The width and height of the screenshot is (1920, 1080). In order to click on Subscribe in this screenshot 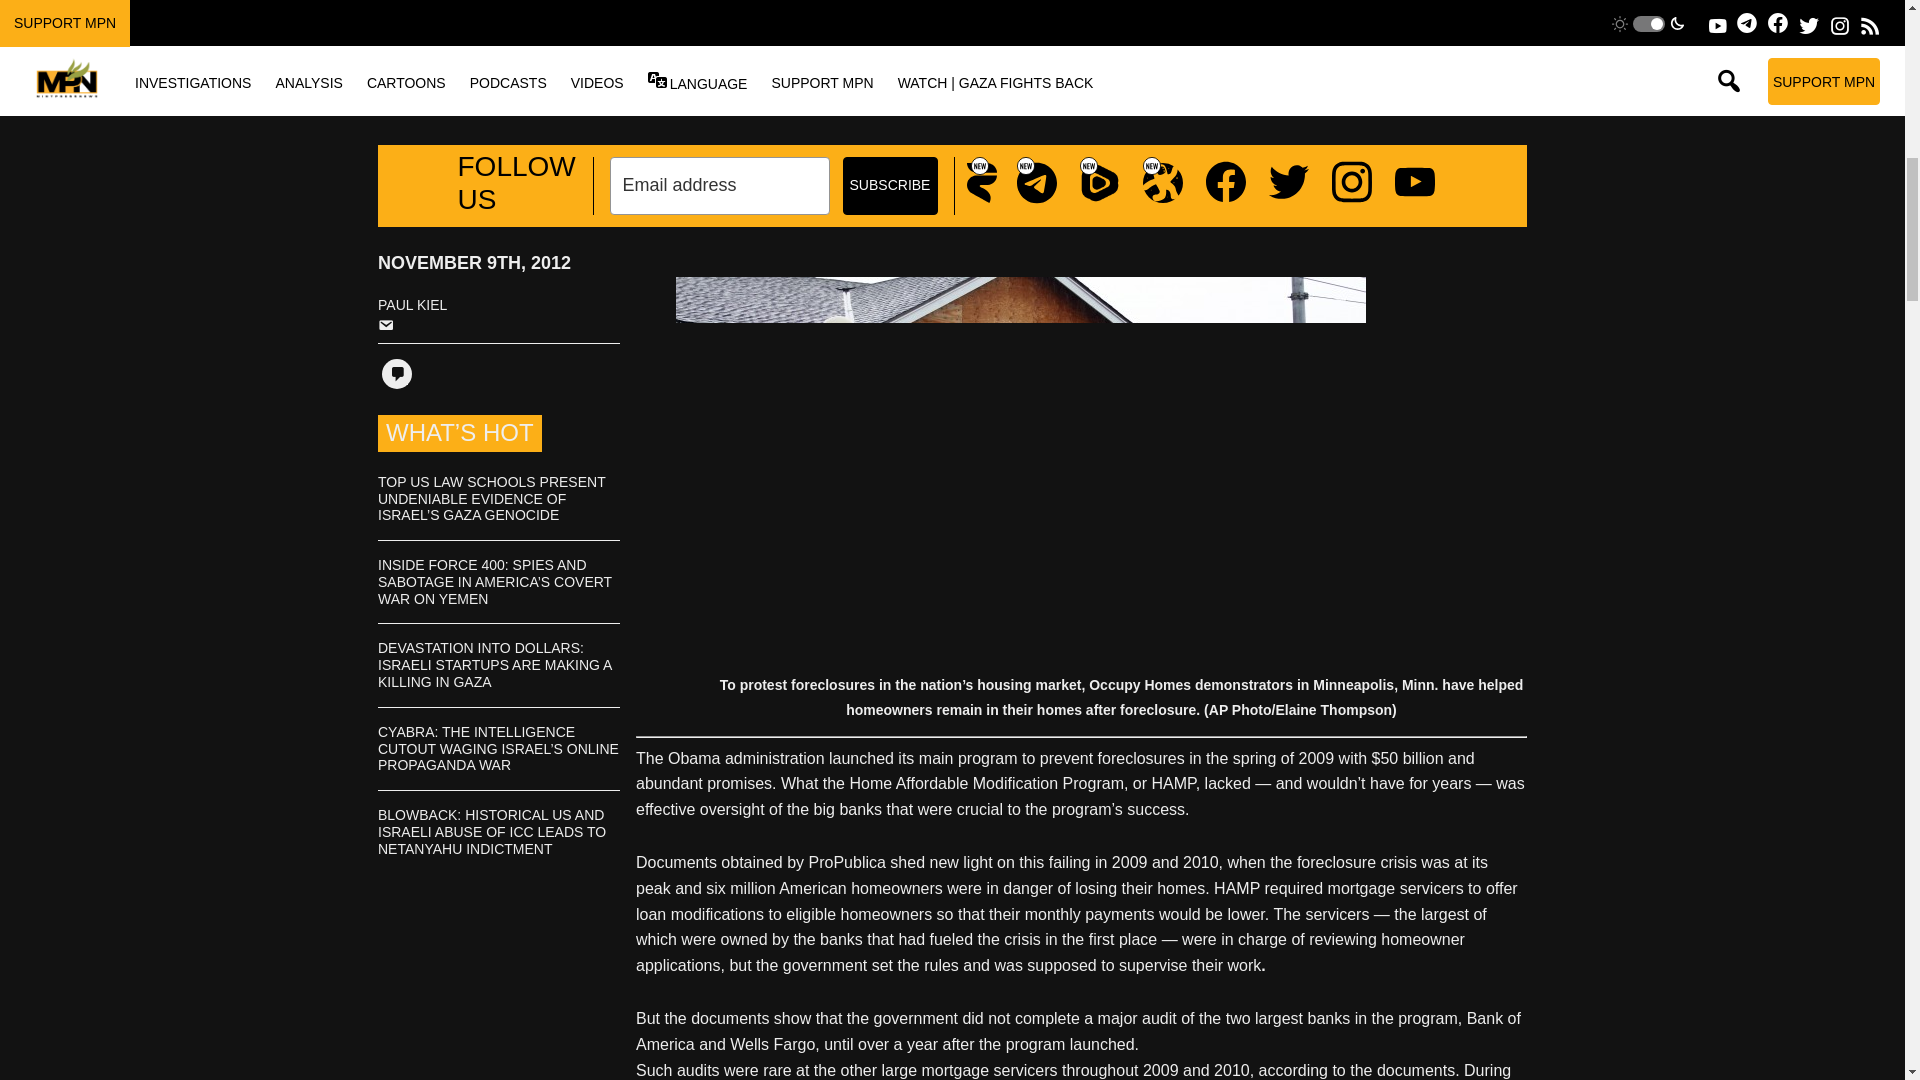, I will do `click(889, 185)`.